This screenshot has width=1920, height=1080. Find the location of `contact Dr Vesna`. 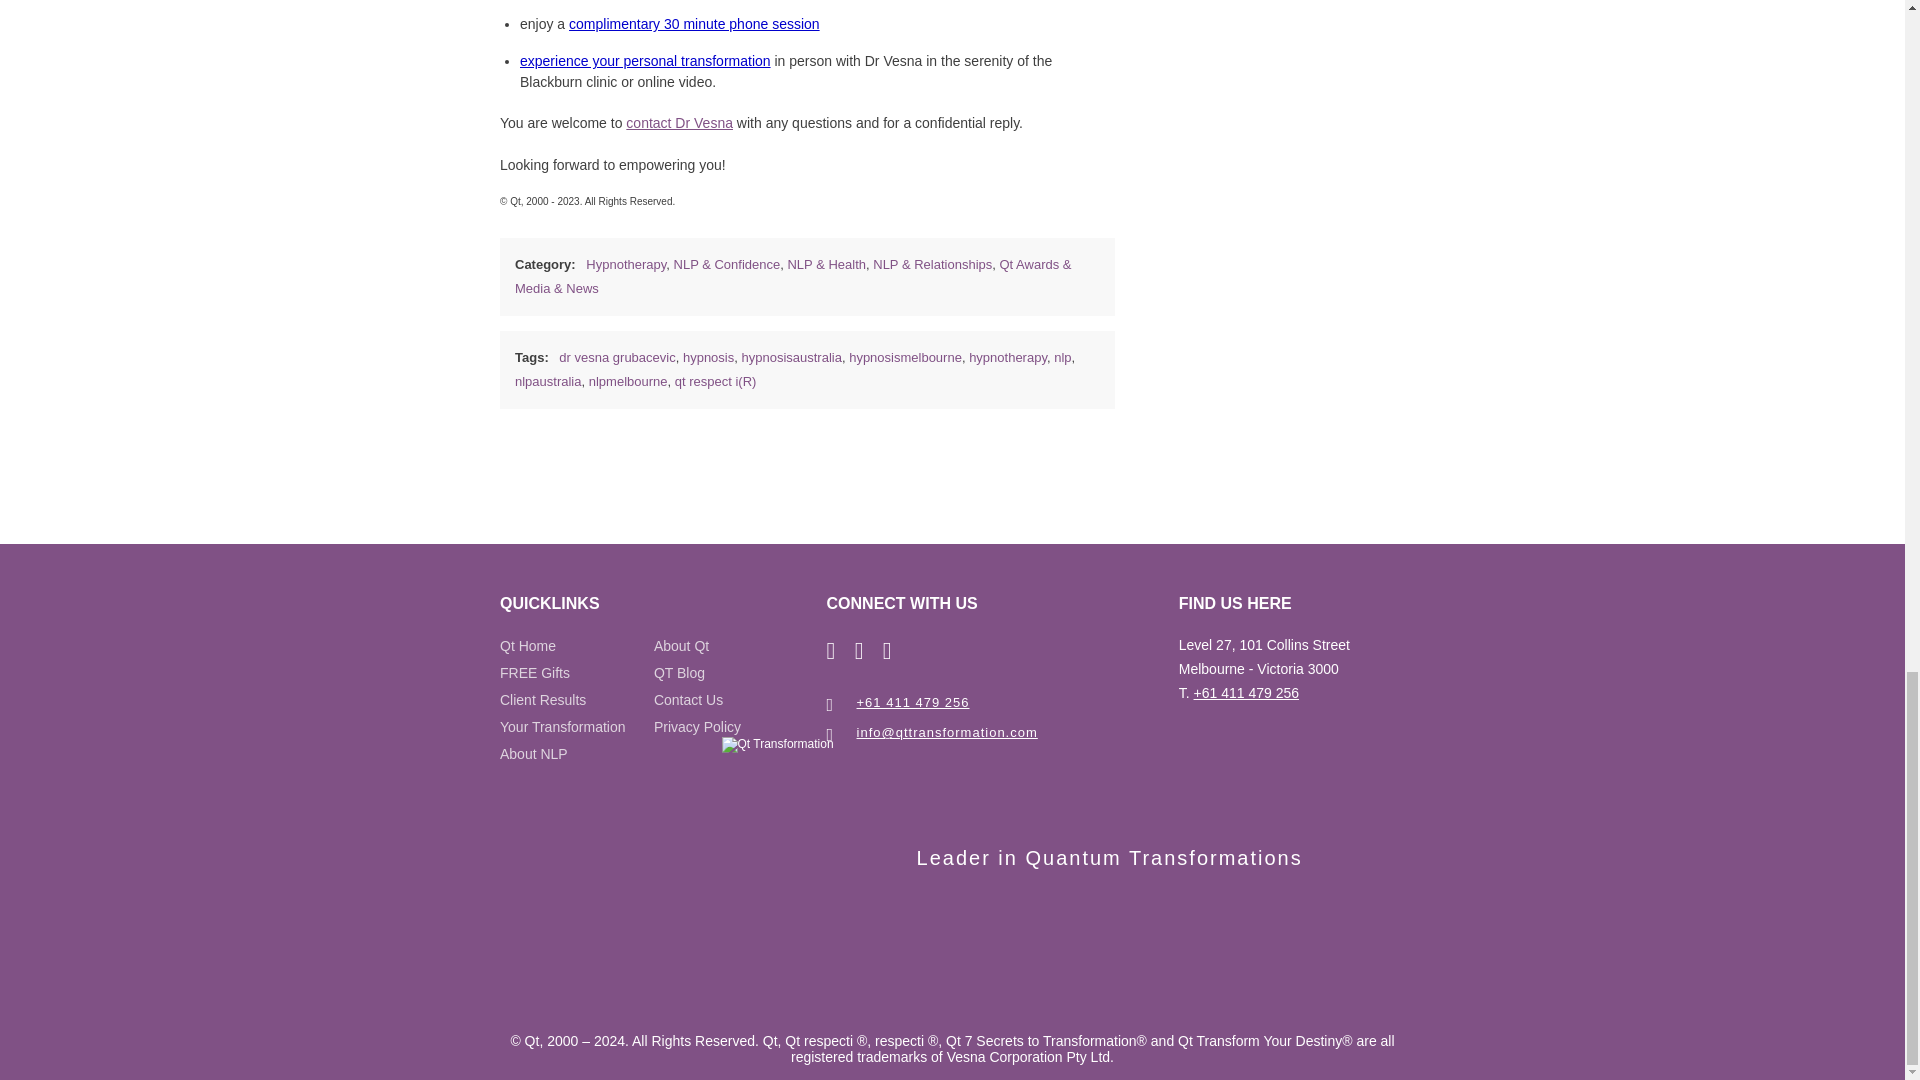

contact Dr Vesna is located at coordinates (679, 122).